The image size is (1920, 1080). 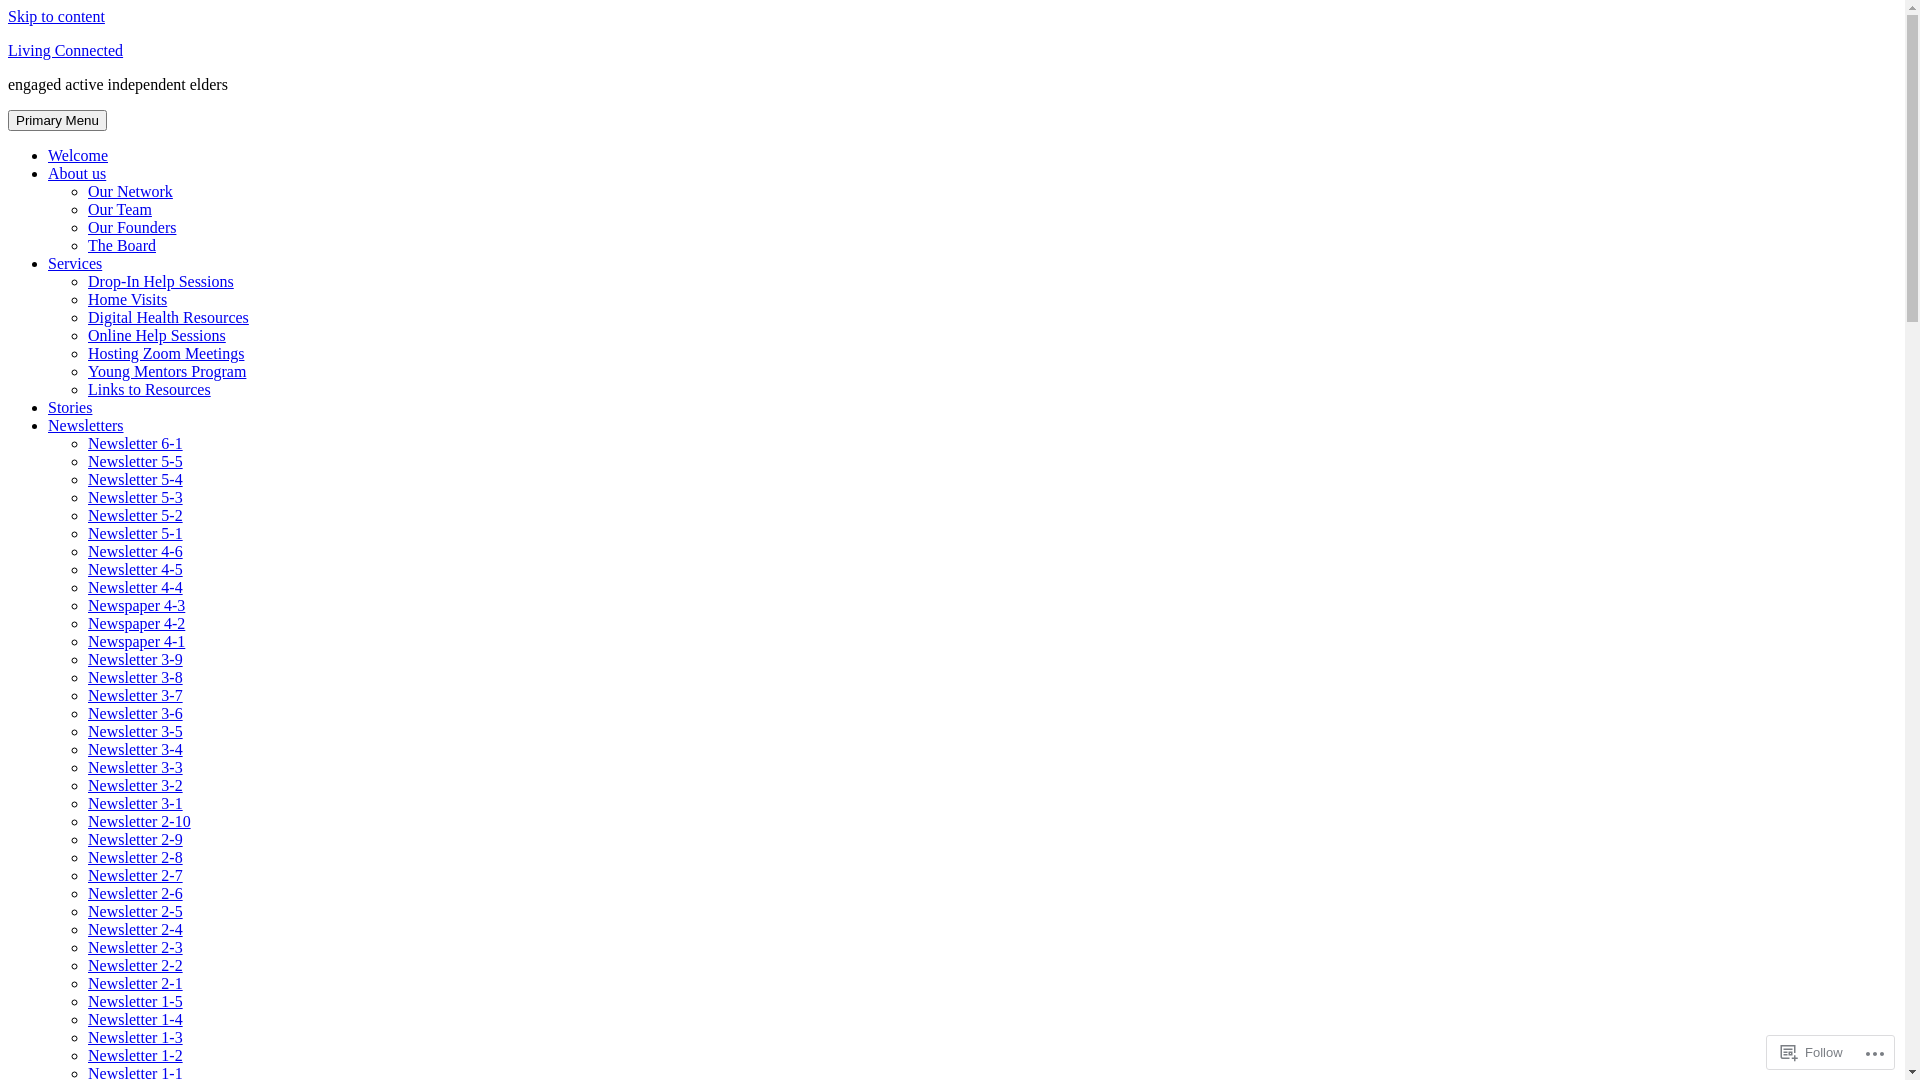 What do you see at coordinates (136, 606) in the screenshot?
I see `Newspaper 4-3` at bounding box center [136, 606].